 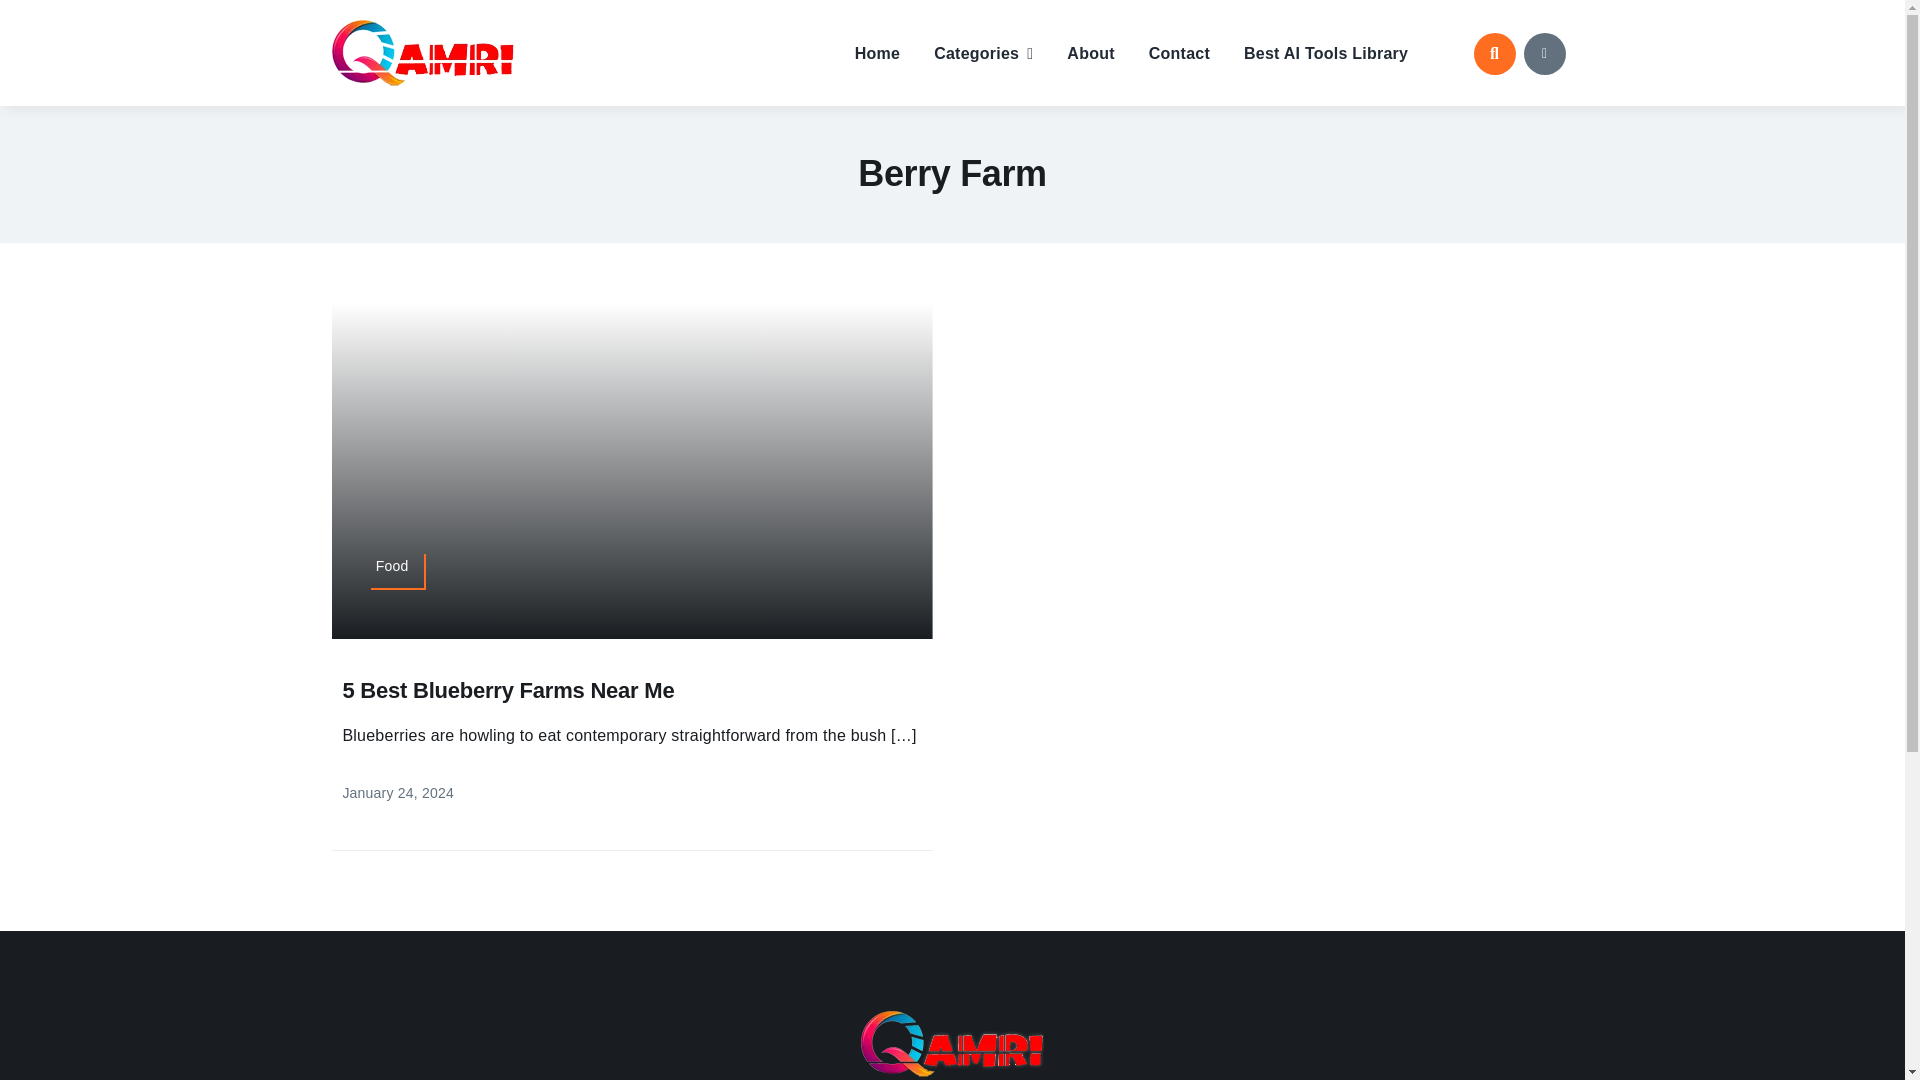 What do you see at coordinates (982, 52) in the screenshot?
I see `Categories` at bounding box center [982, 52].